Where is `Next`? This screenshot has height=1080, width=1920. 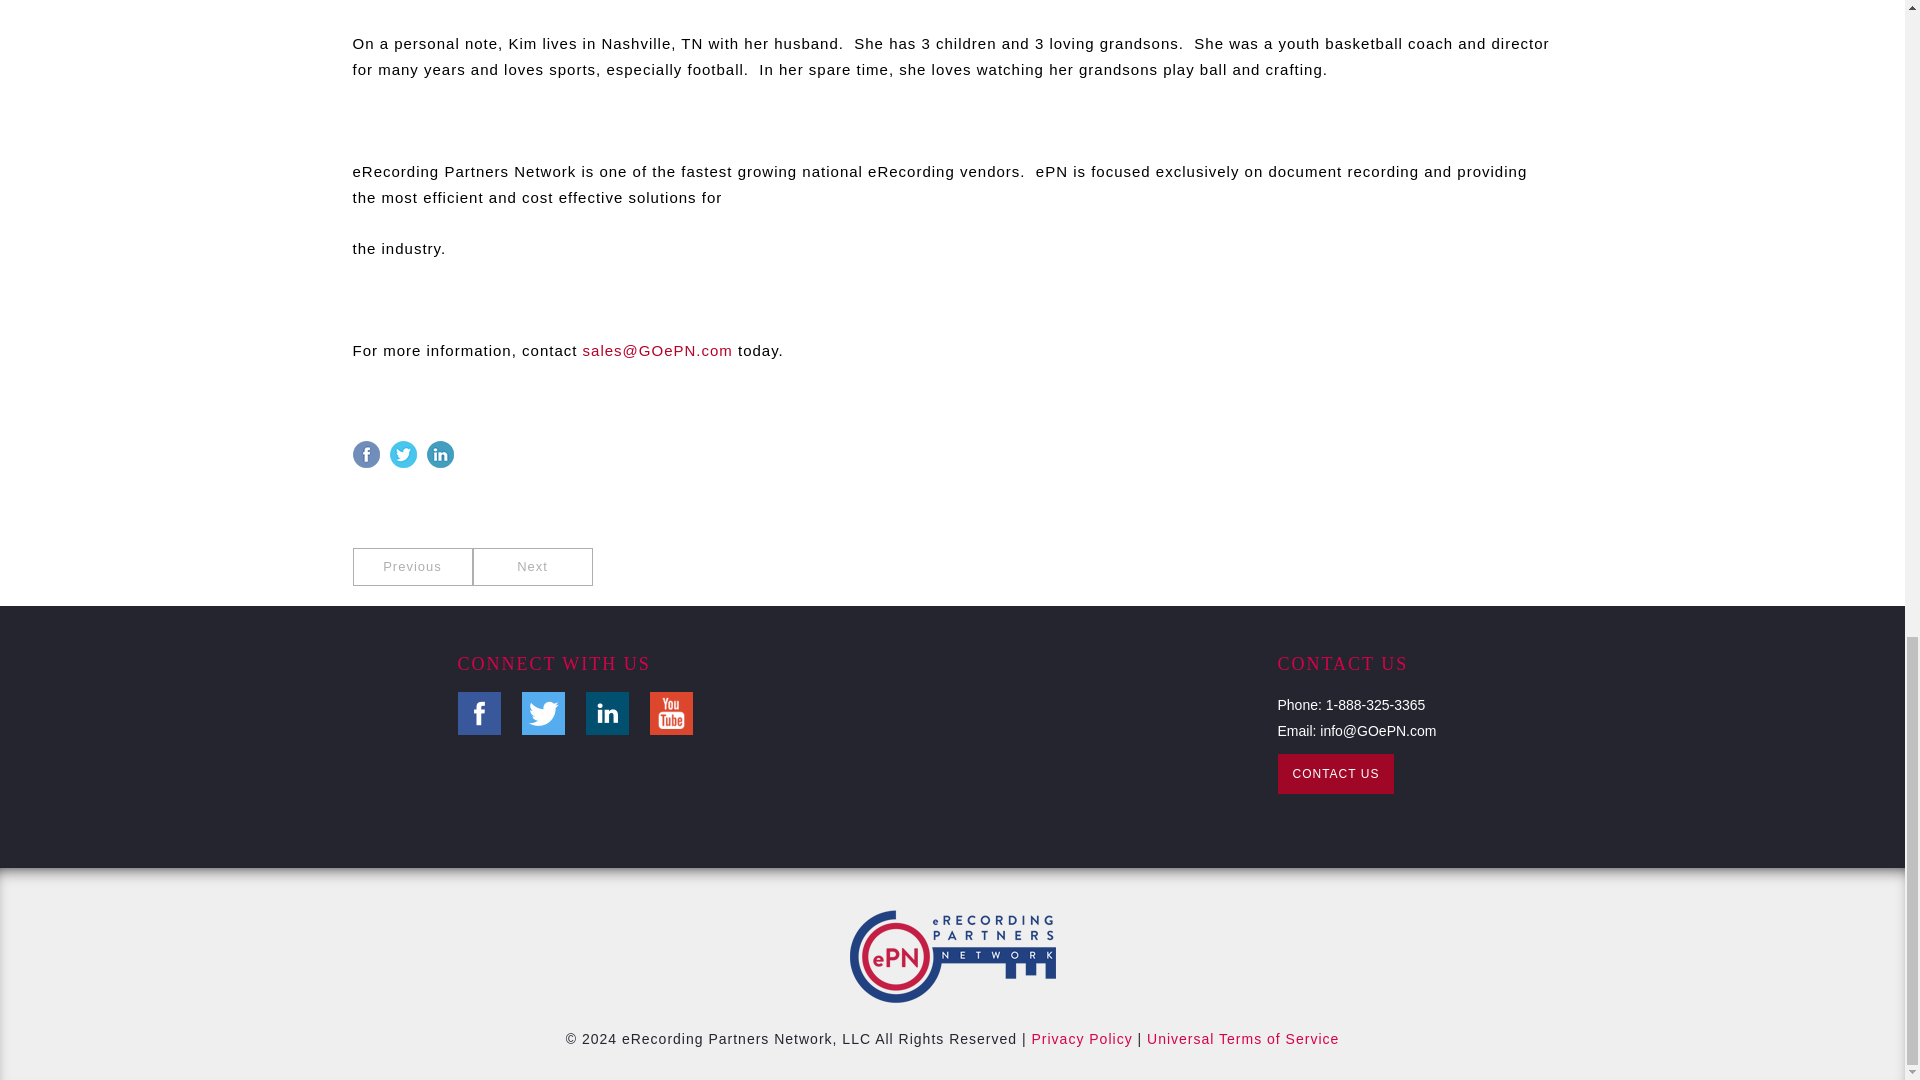 Next is located at coordinates (532, 566).